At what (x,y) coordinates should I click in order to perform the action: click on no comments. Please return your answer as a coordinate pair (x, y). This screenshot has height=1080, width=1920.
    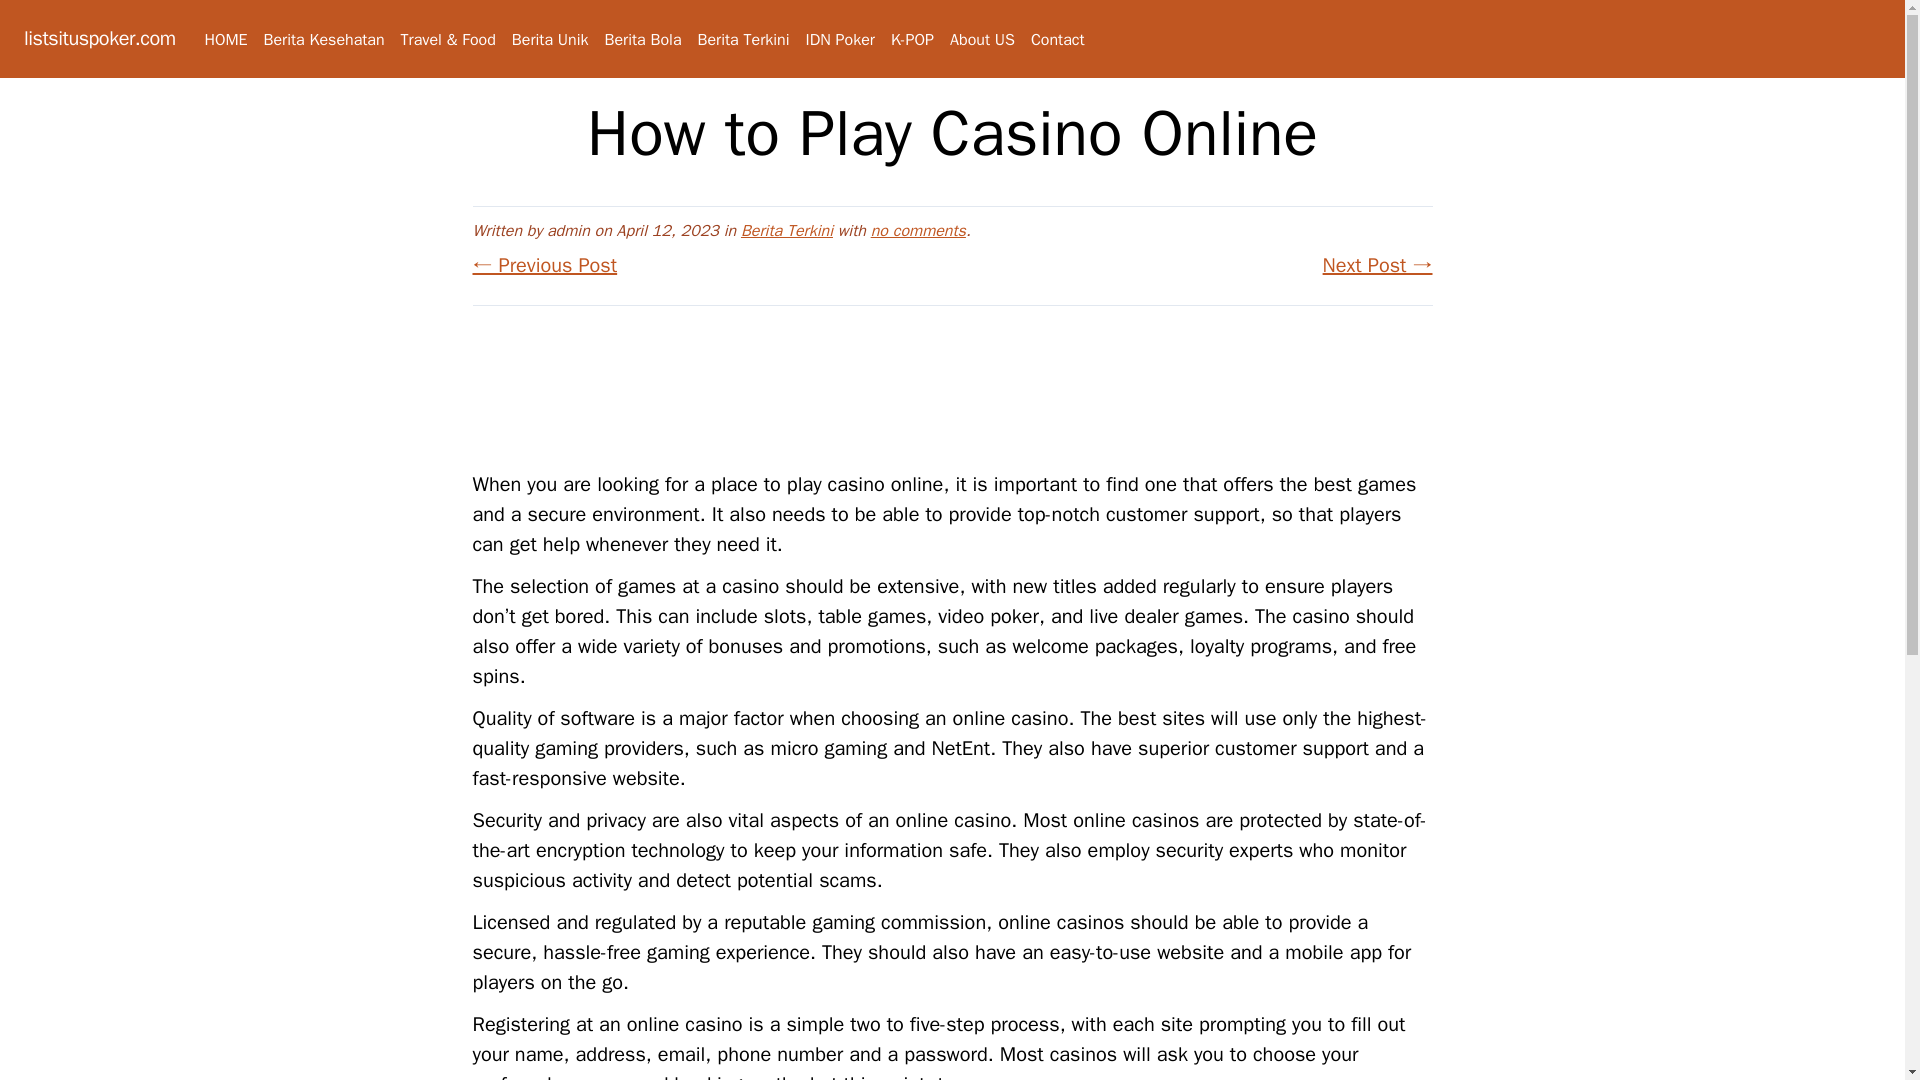
    Looking at the image, I should click on (918, 230).